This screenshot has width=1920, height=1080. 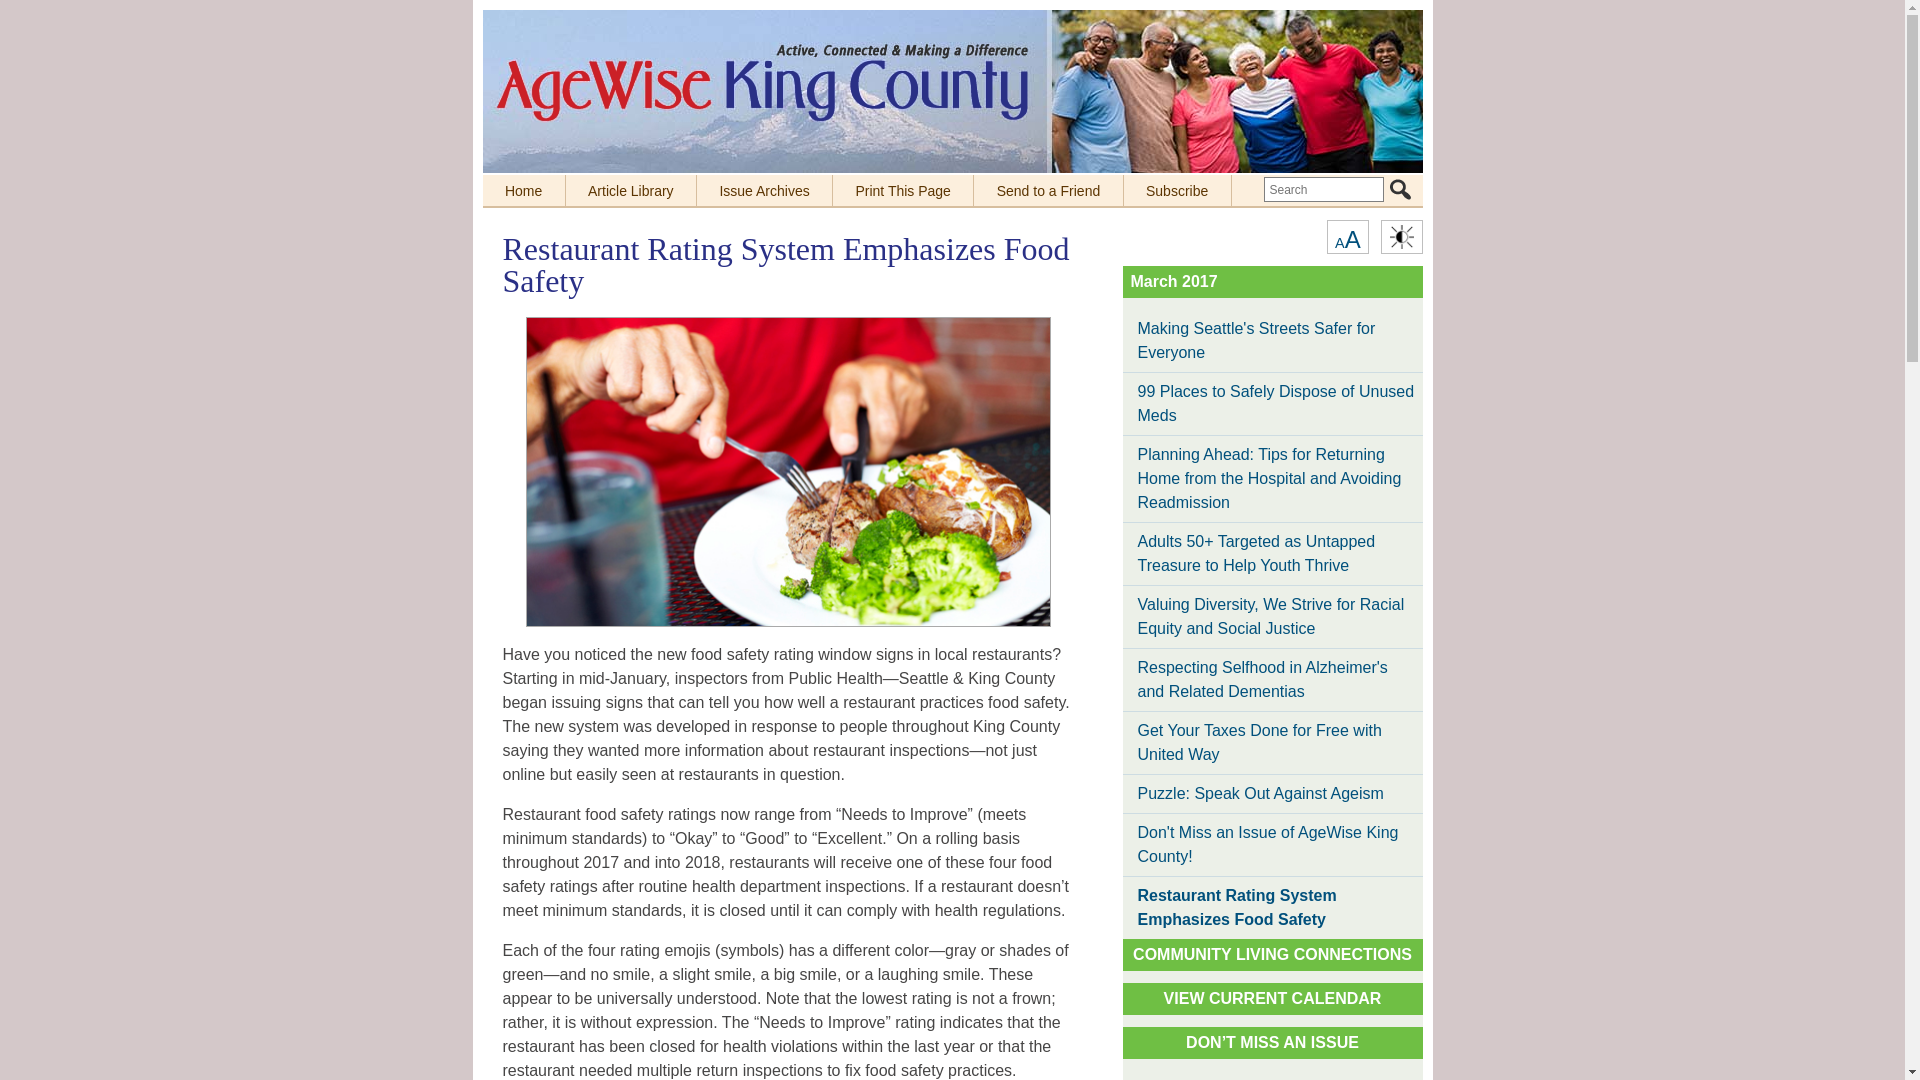 I want to click on High Contrast, so click(x=1347, y=236).